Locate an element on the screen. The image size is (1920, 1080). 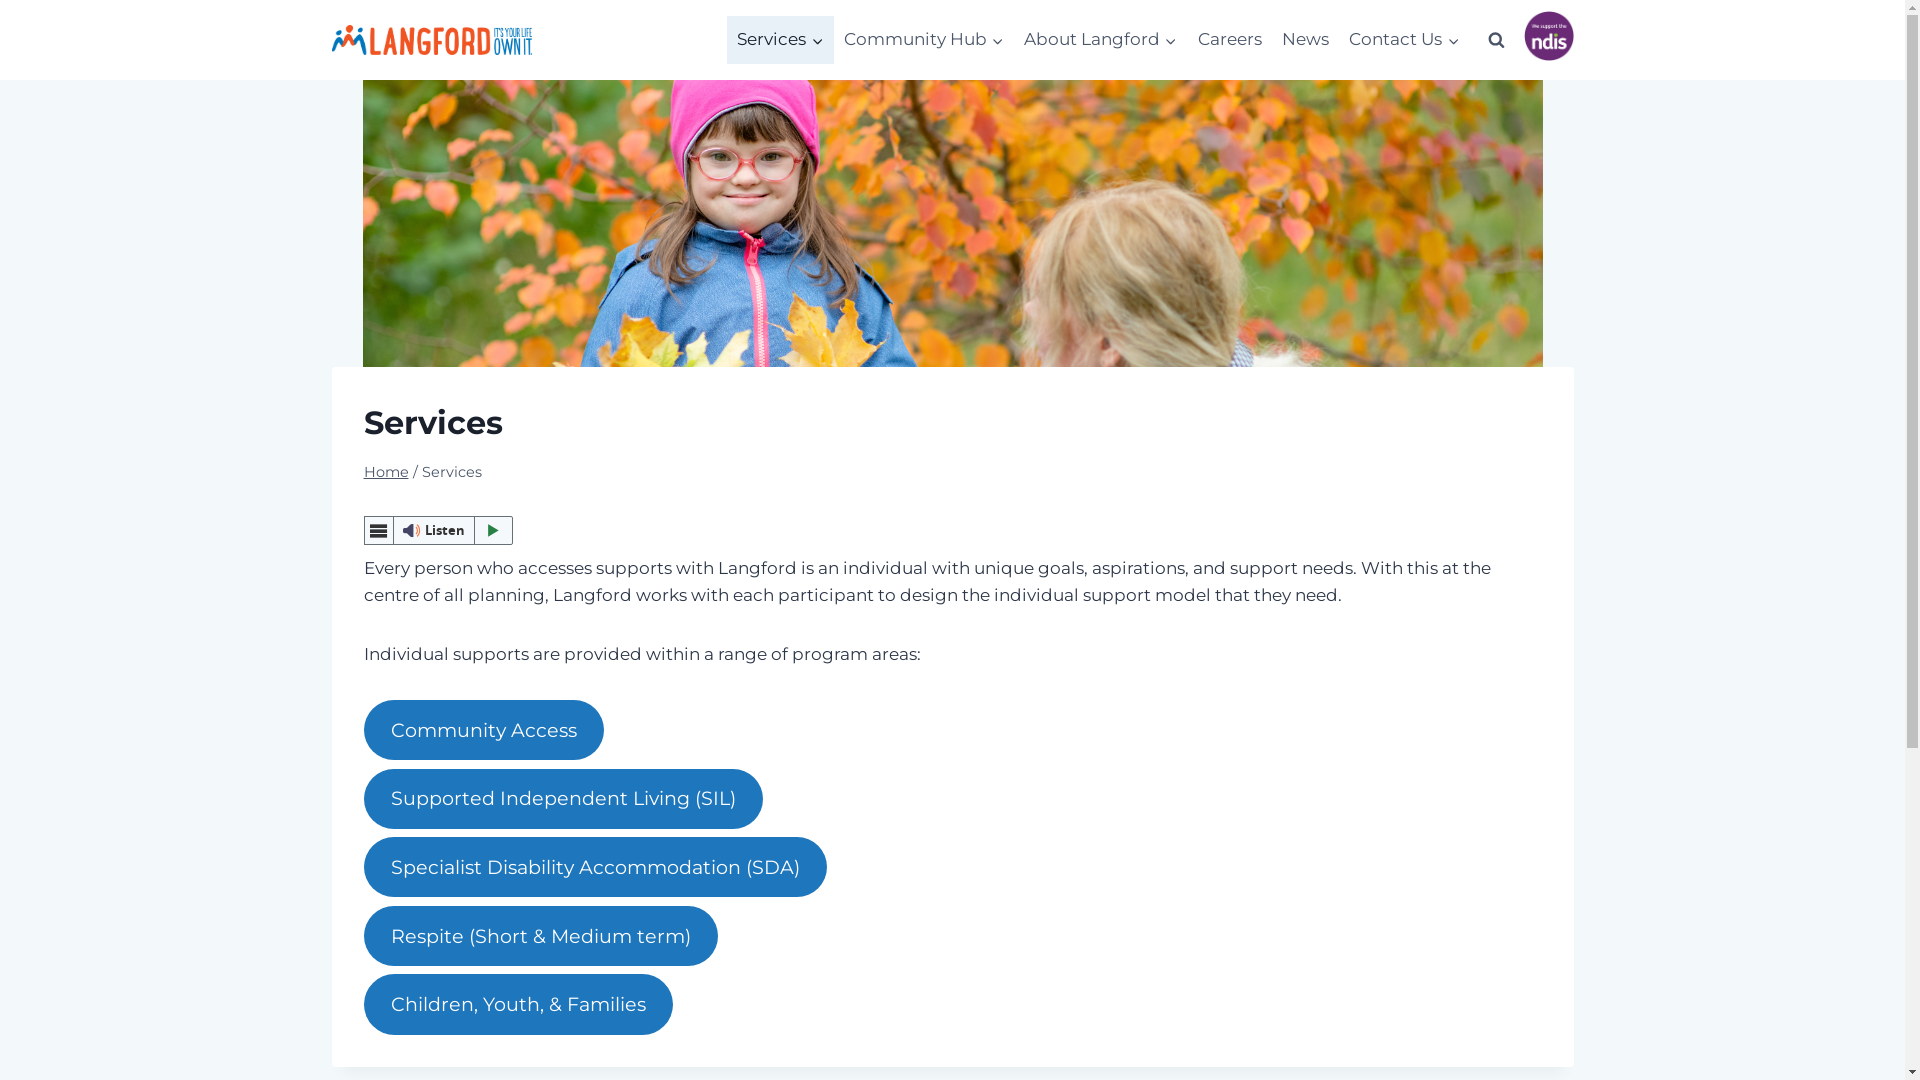
Respite (Short & Medium term) is located at coordinates (542, 936).